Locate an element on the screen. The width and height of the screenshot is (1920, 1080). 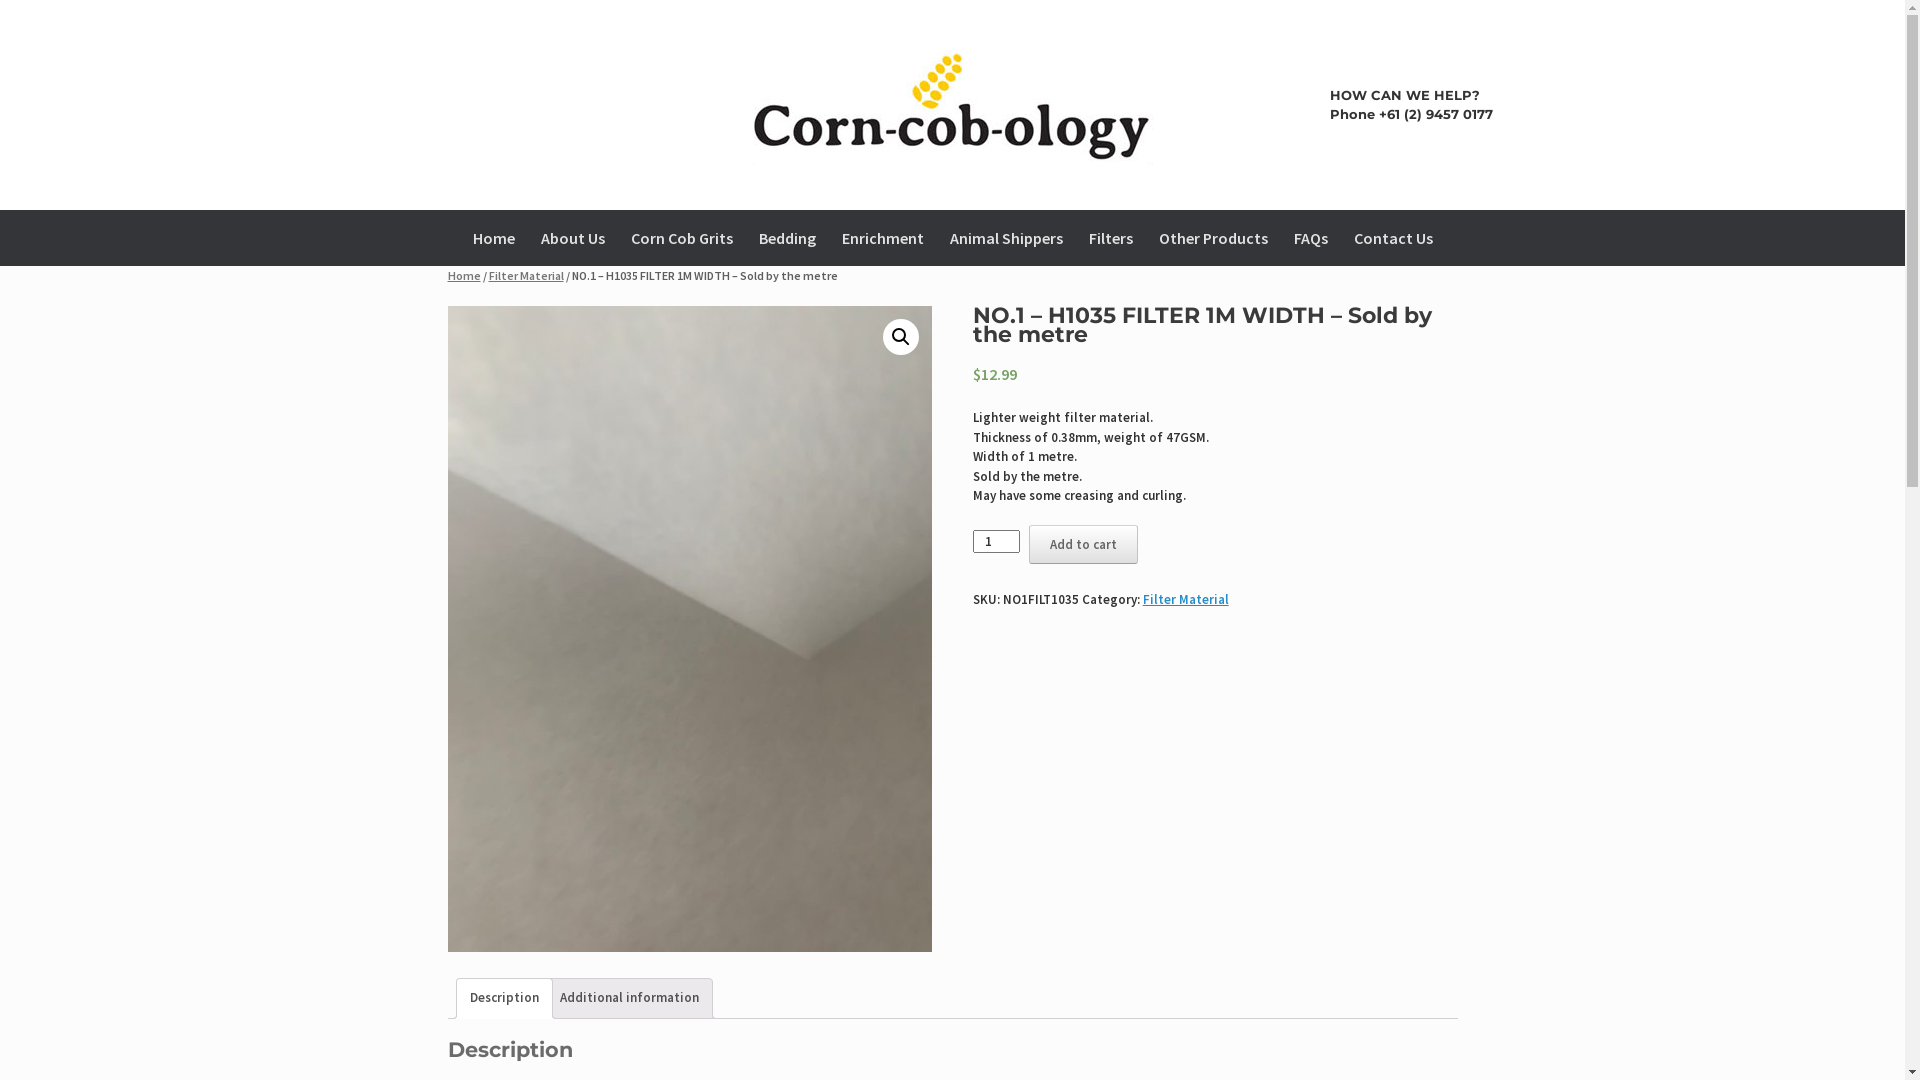
FAQs is located at coordinates (1310, 238).